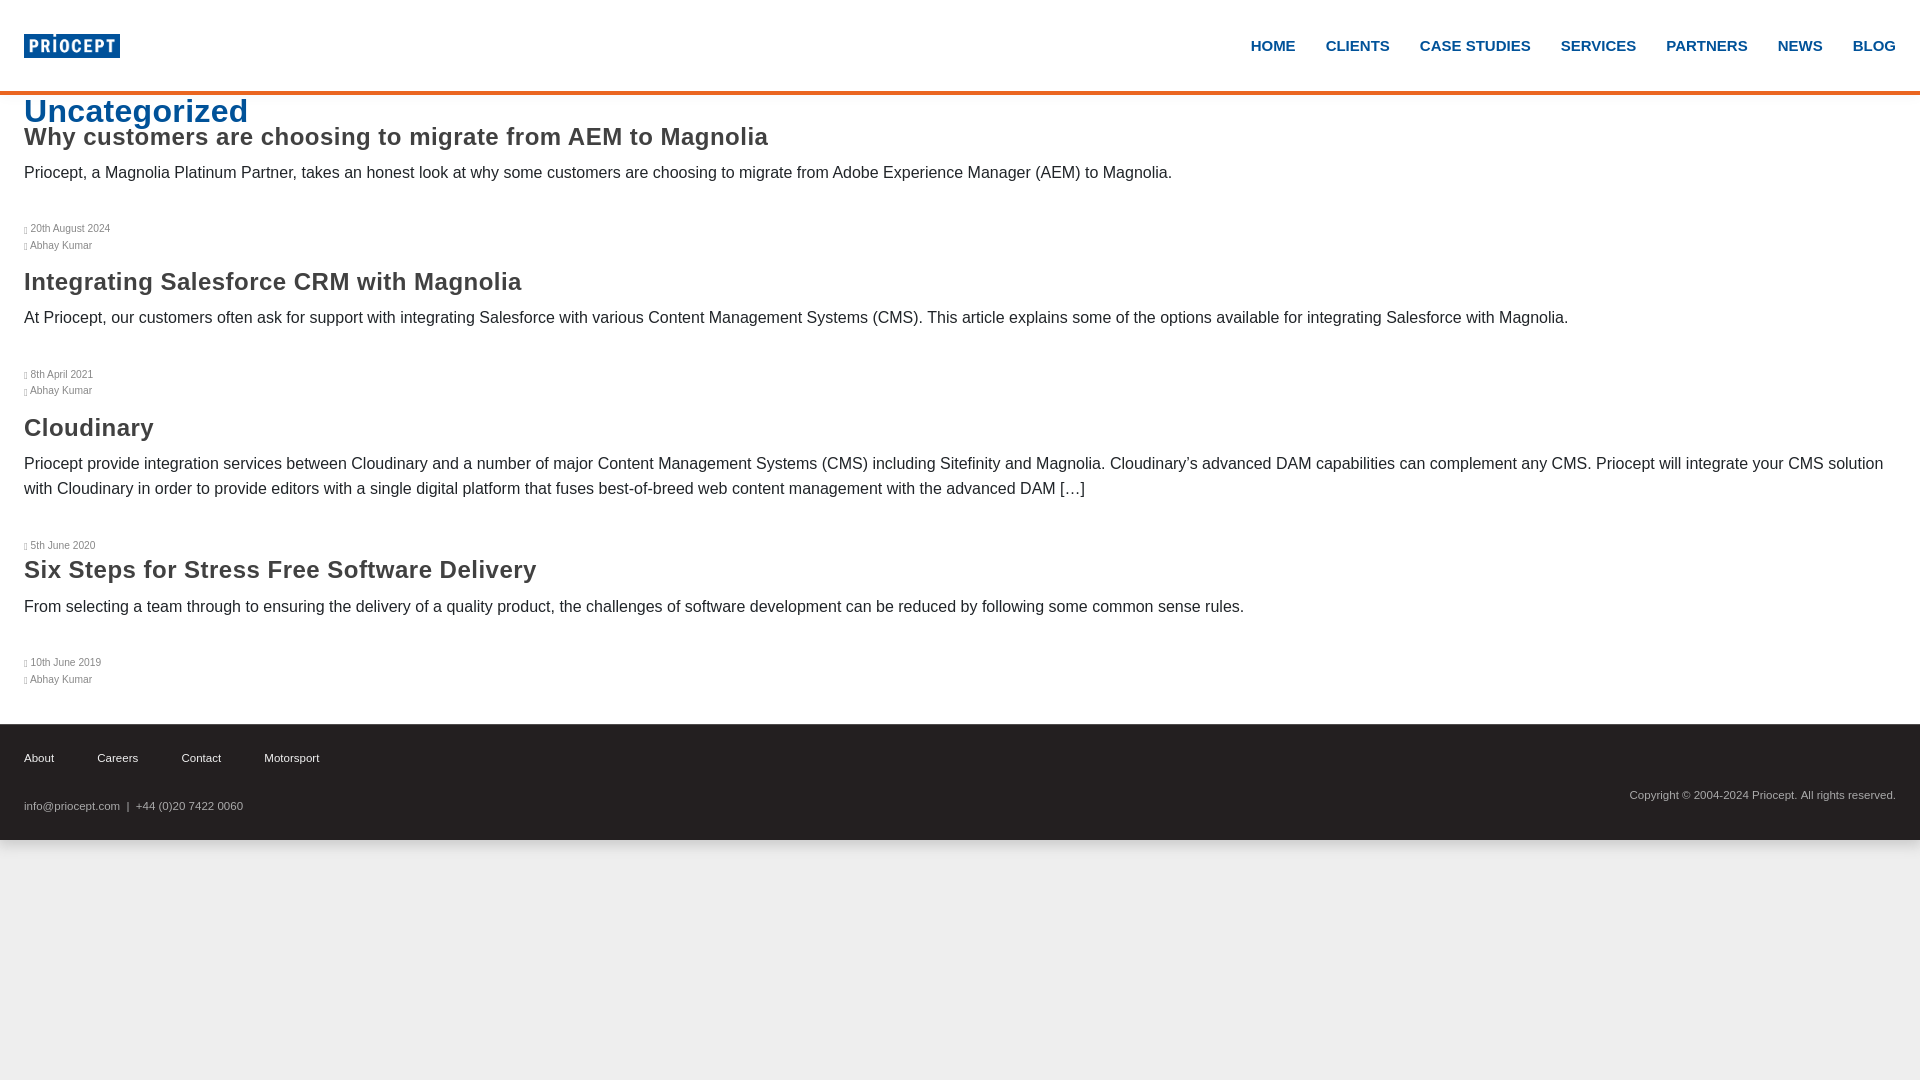 This screenshot has width=1920, height=1080. I want to click on CLIENTS, so click(1343, 46).